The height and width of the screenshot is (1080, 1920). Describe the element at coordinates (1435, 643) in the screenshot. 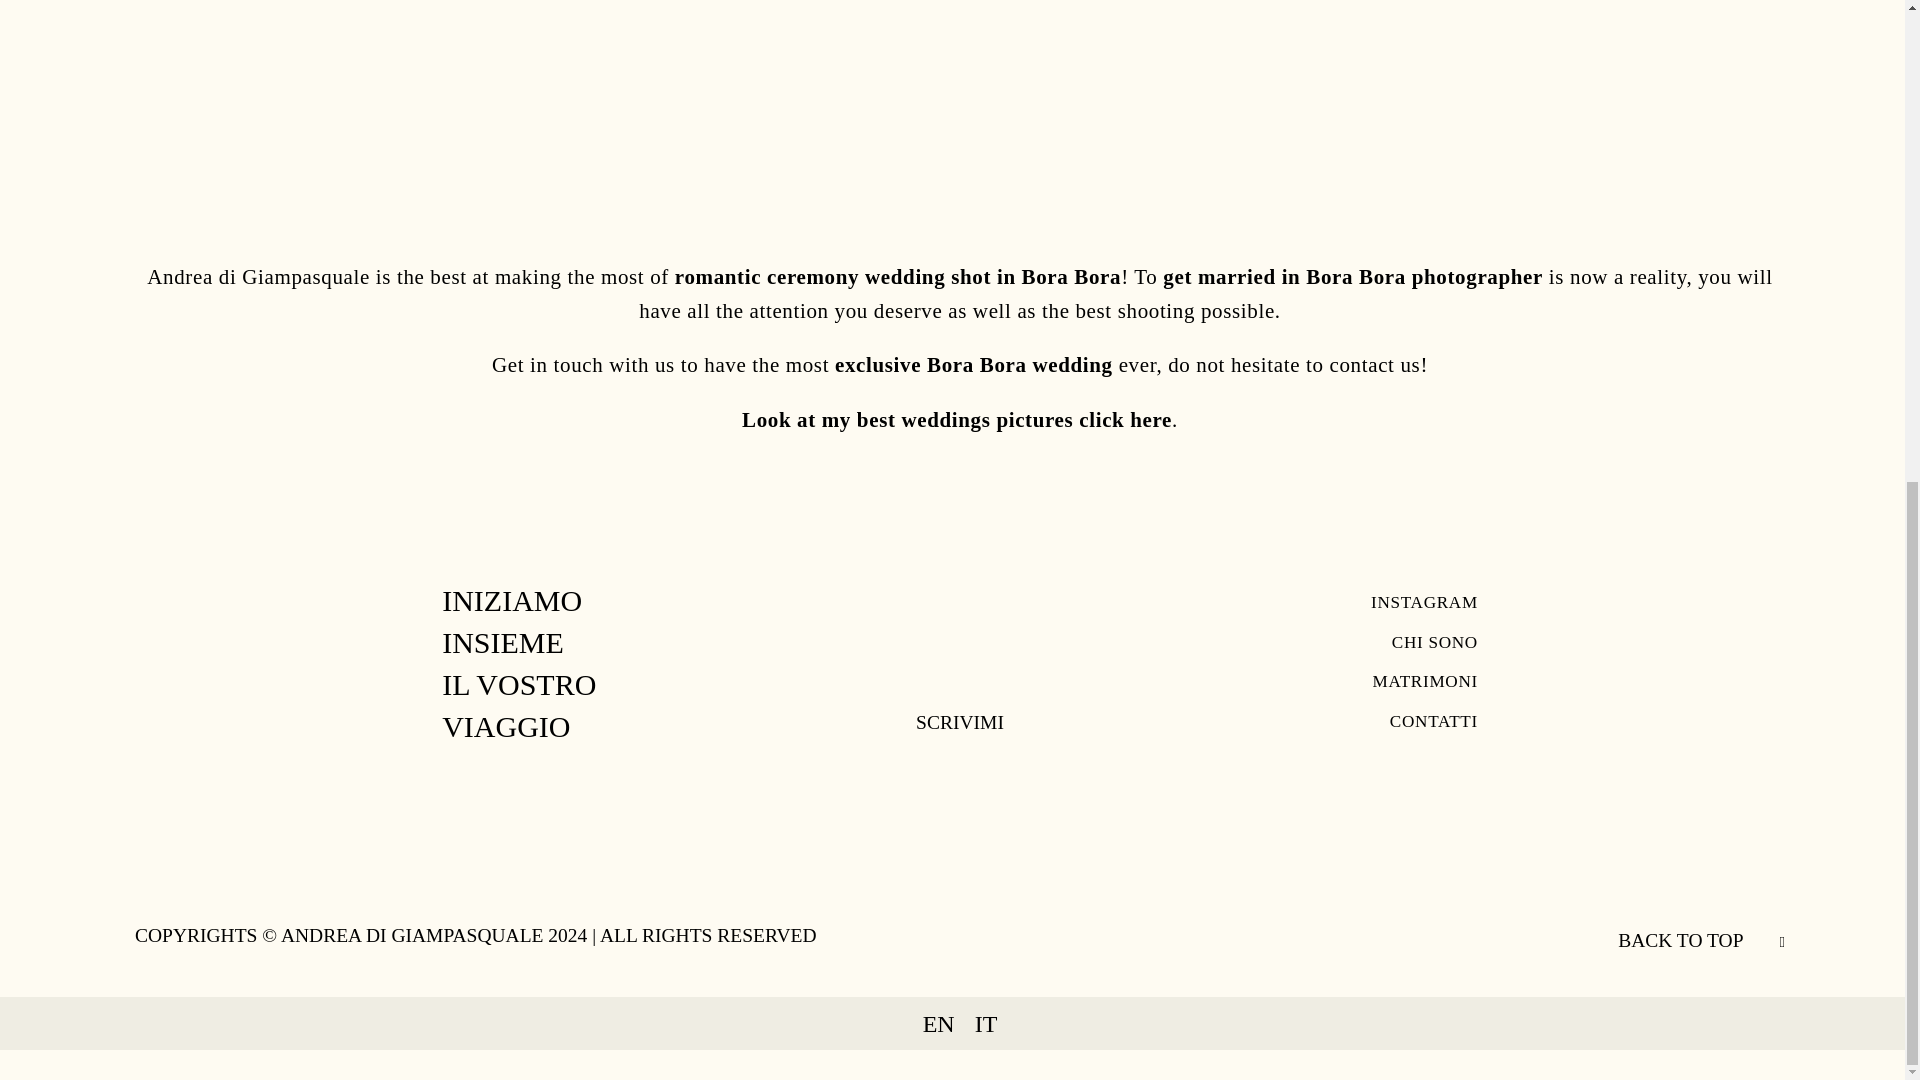

I see `CHI SONO` at that location.